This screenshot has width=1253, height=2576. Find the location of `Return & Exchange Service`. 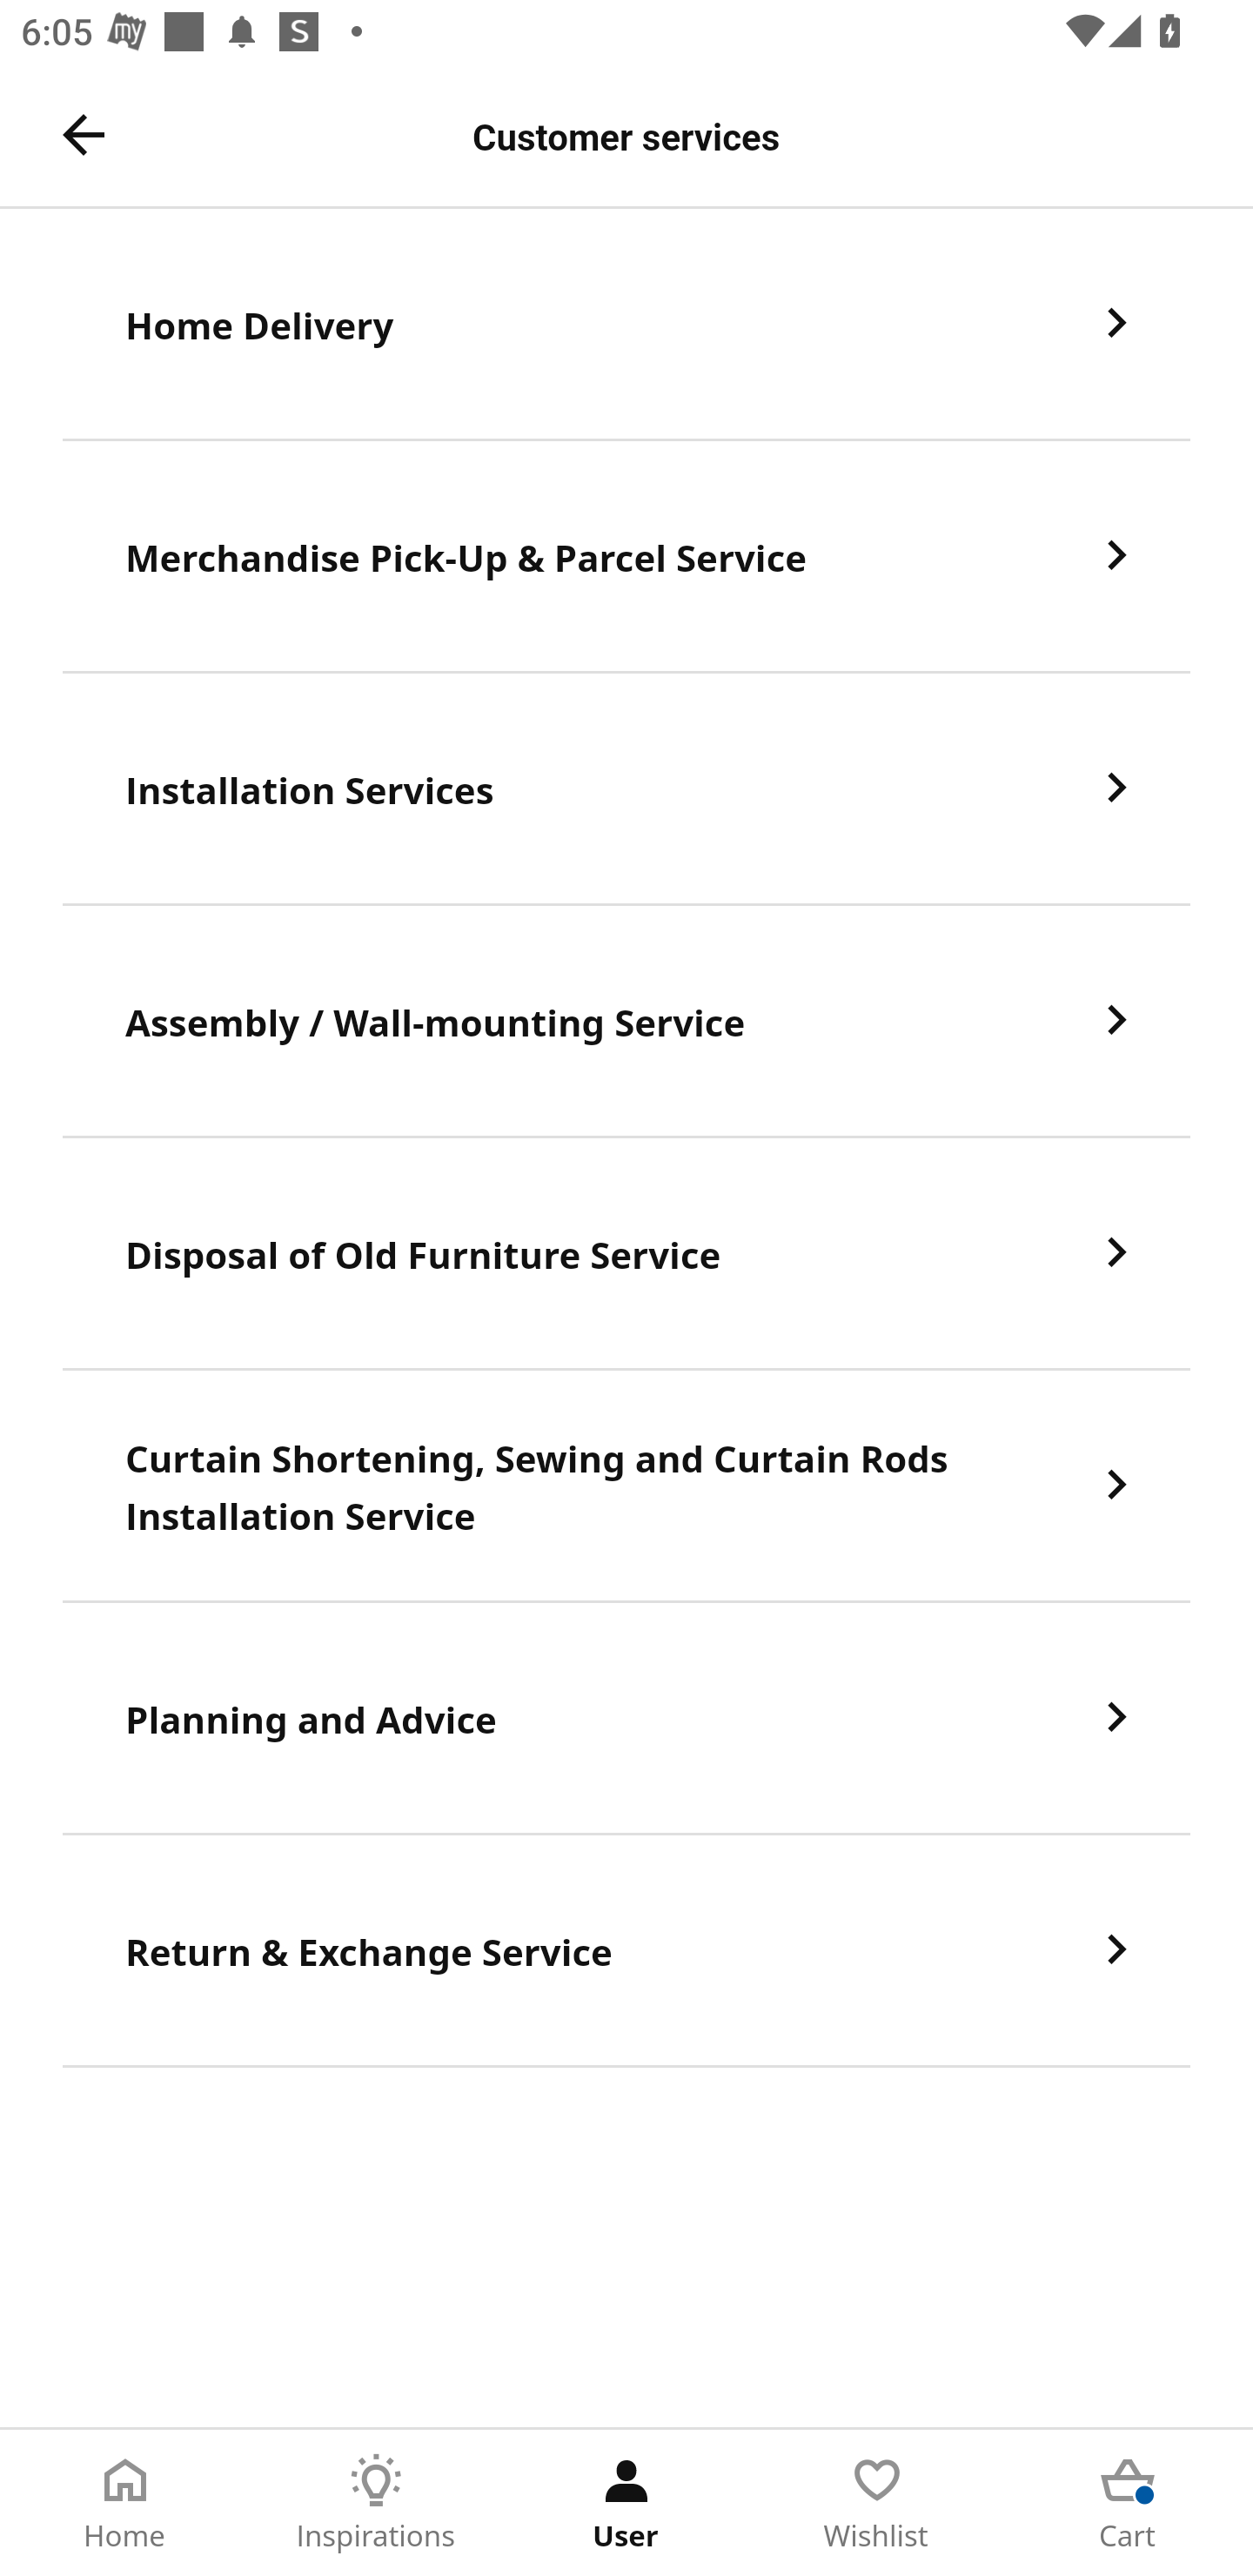

Return & Exchange Service is located at coordinates (626, 1951).